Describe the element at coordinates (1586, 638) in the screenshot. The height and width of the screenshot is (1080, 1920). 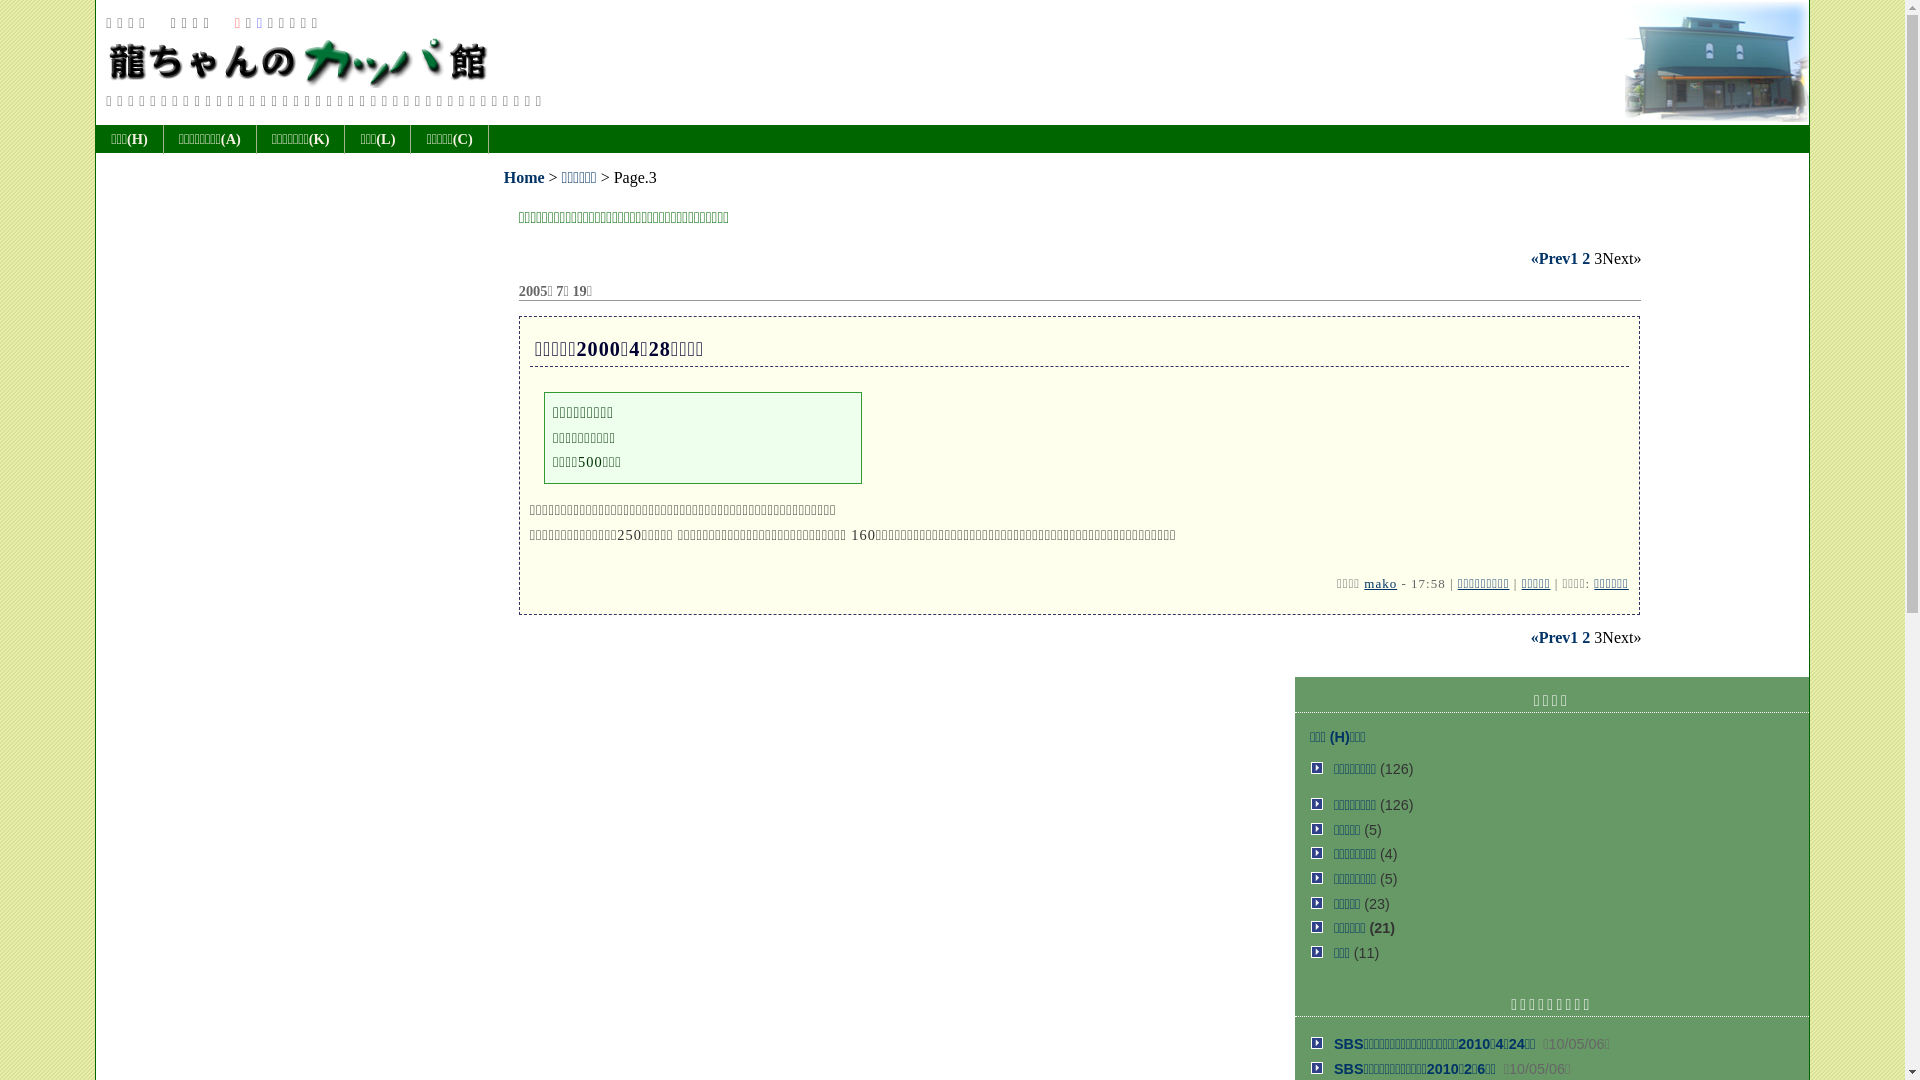
I see `2` at that location.